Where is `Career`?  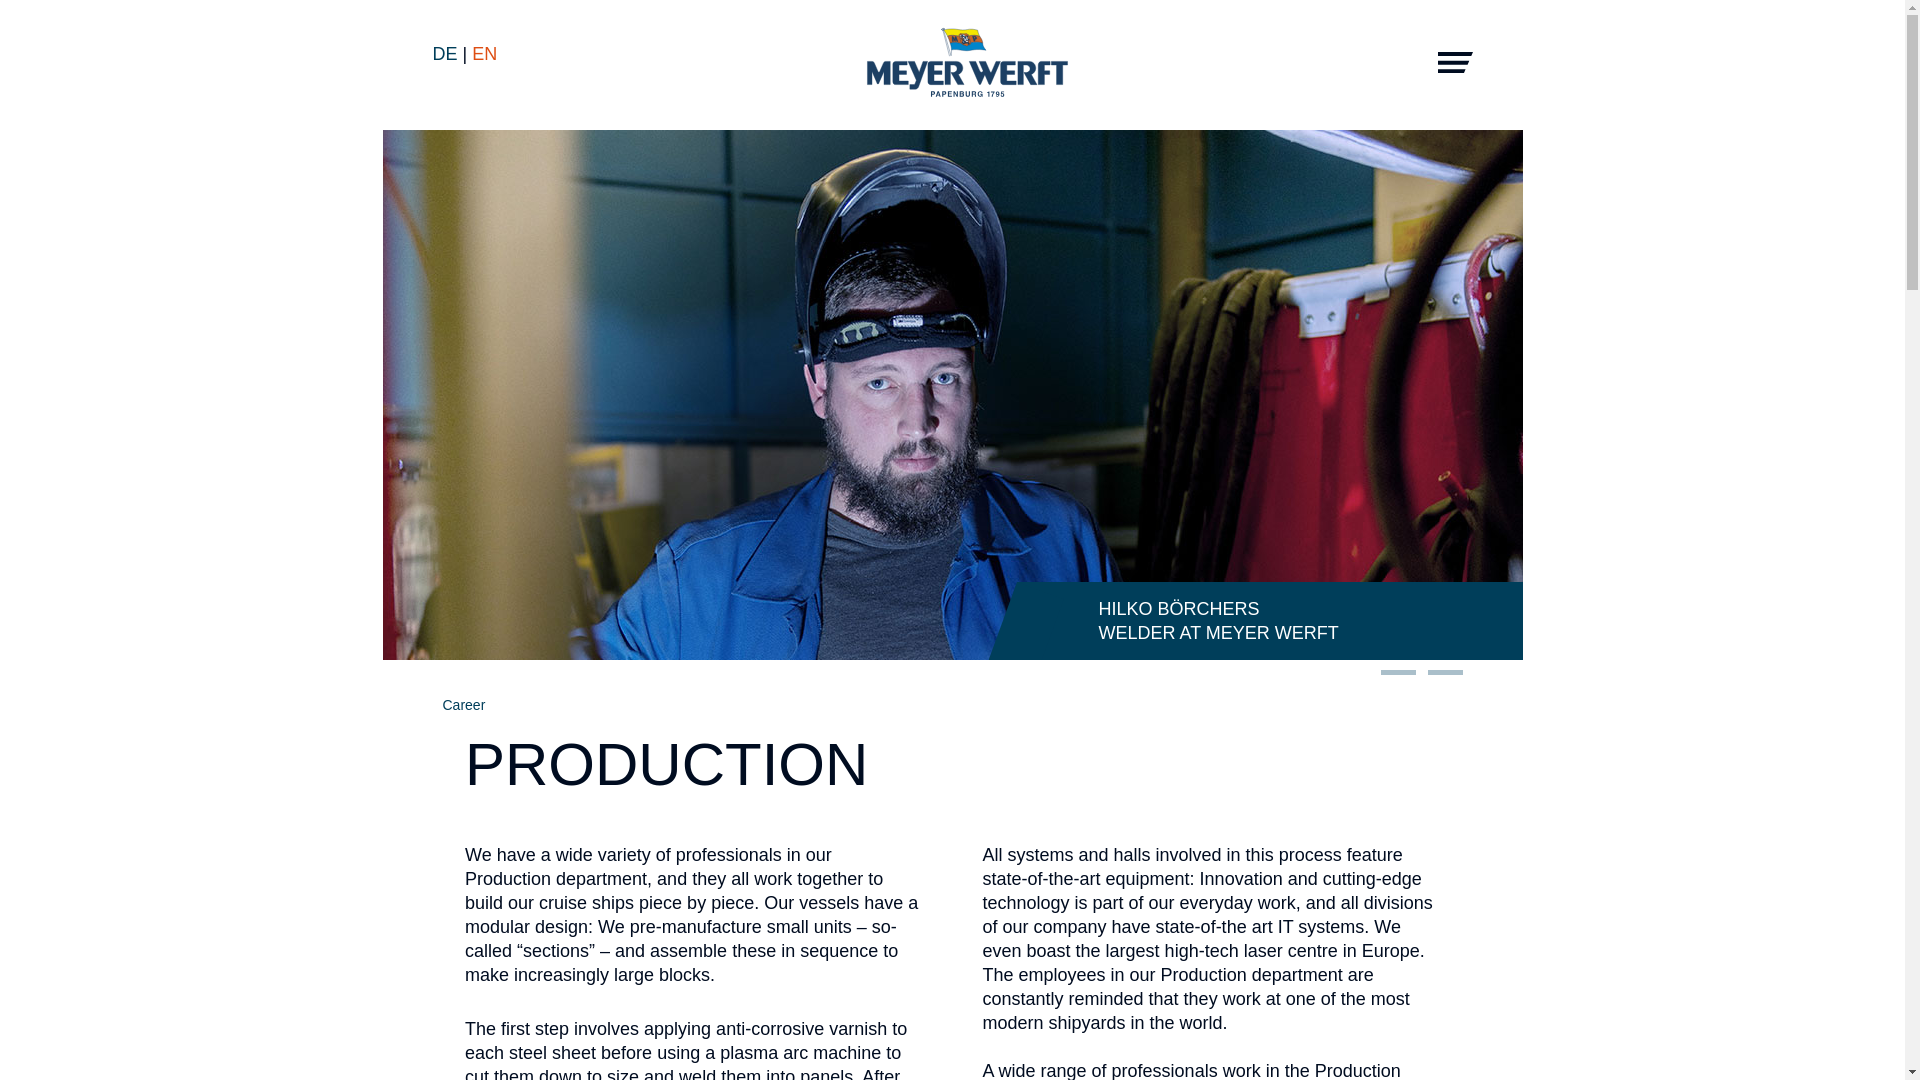
Career is located at coordinates (463, 704).